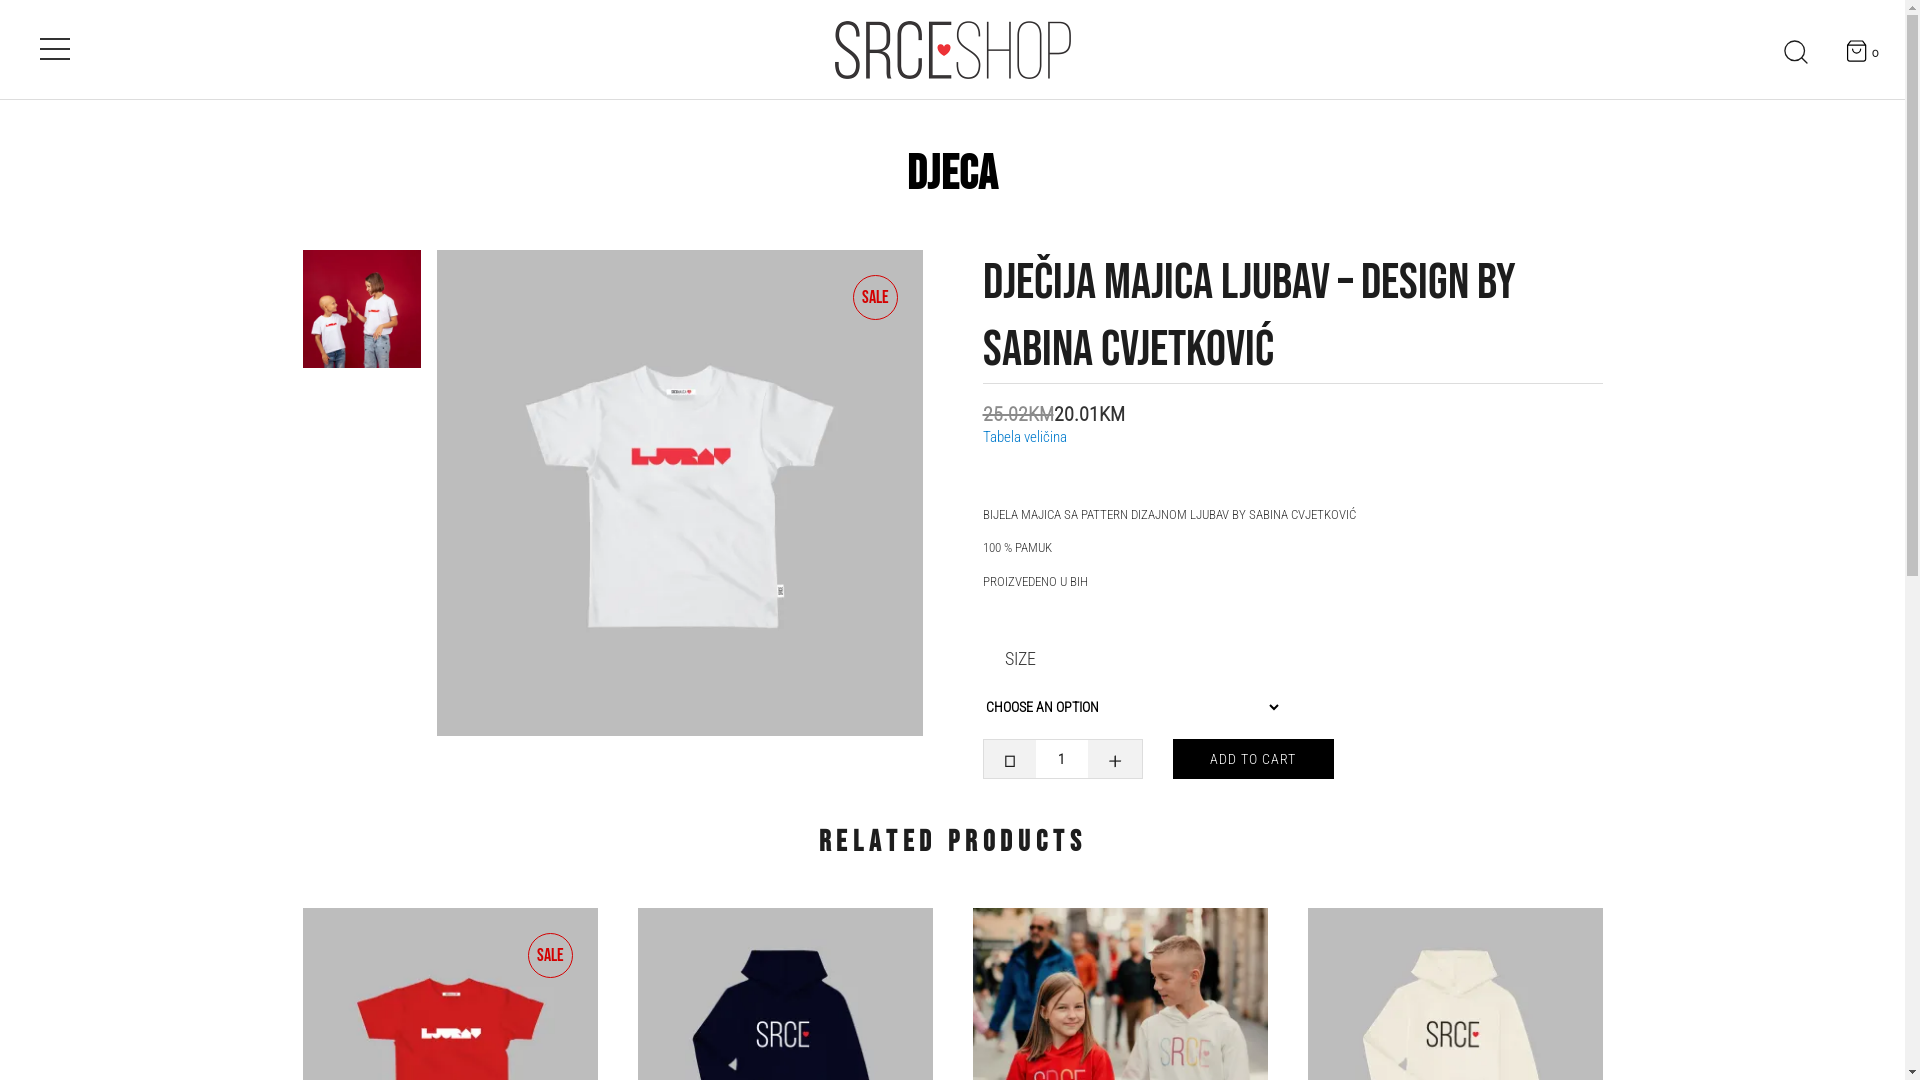  What do you see at coordinates (1863, 52) in the screenshot?
I see `0` at bounding box center [1863, 52].